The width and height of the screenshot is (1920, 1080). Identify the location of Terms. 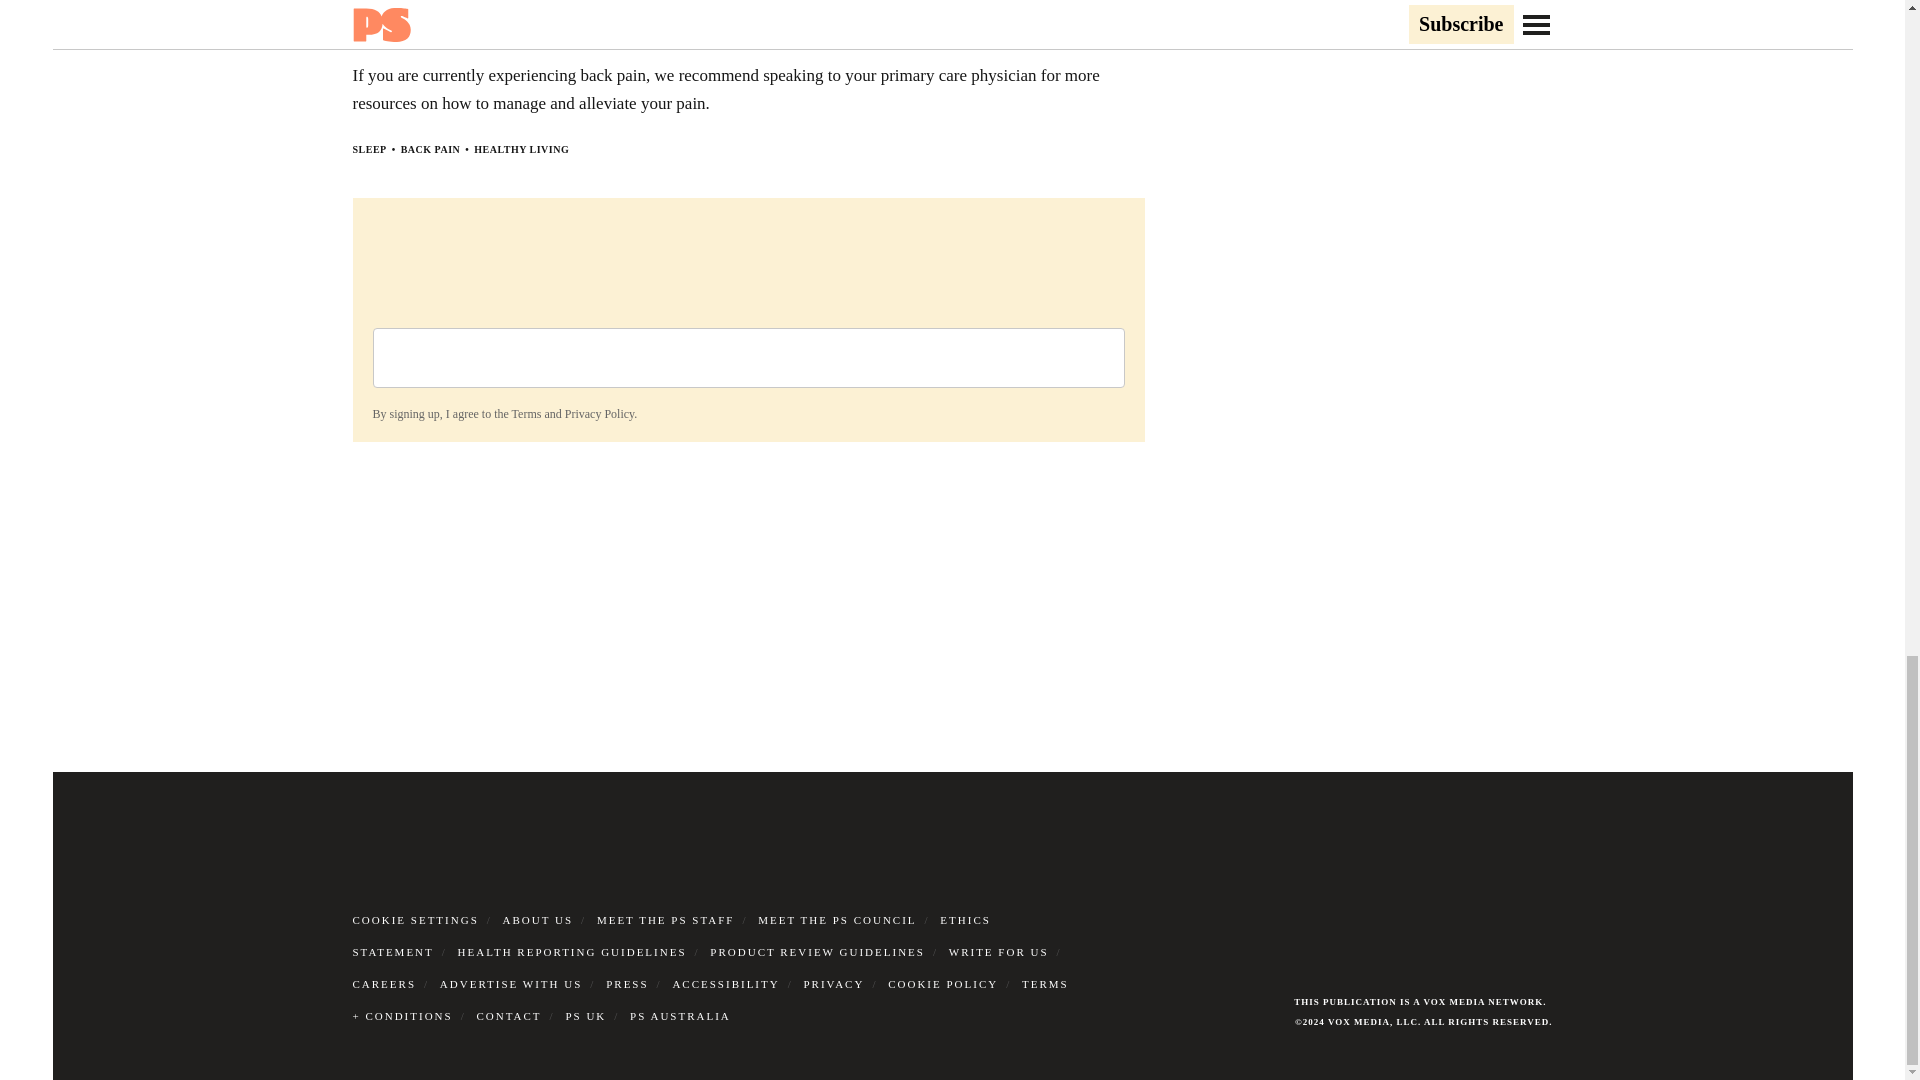
(526, 414).